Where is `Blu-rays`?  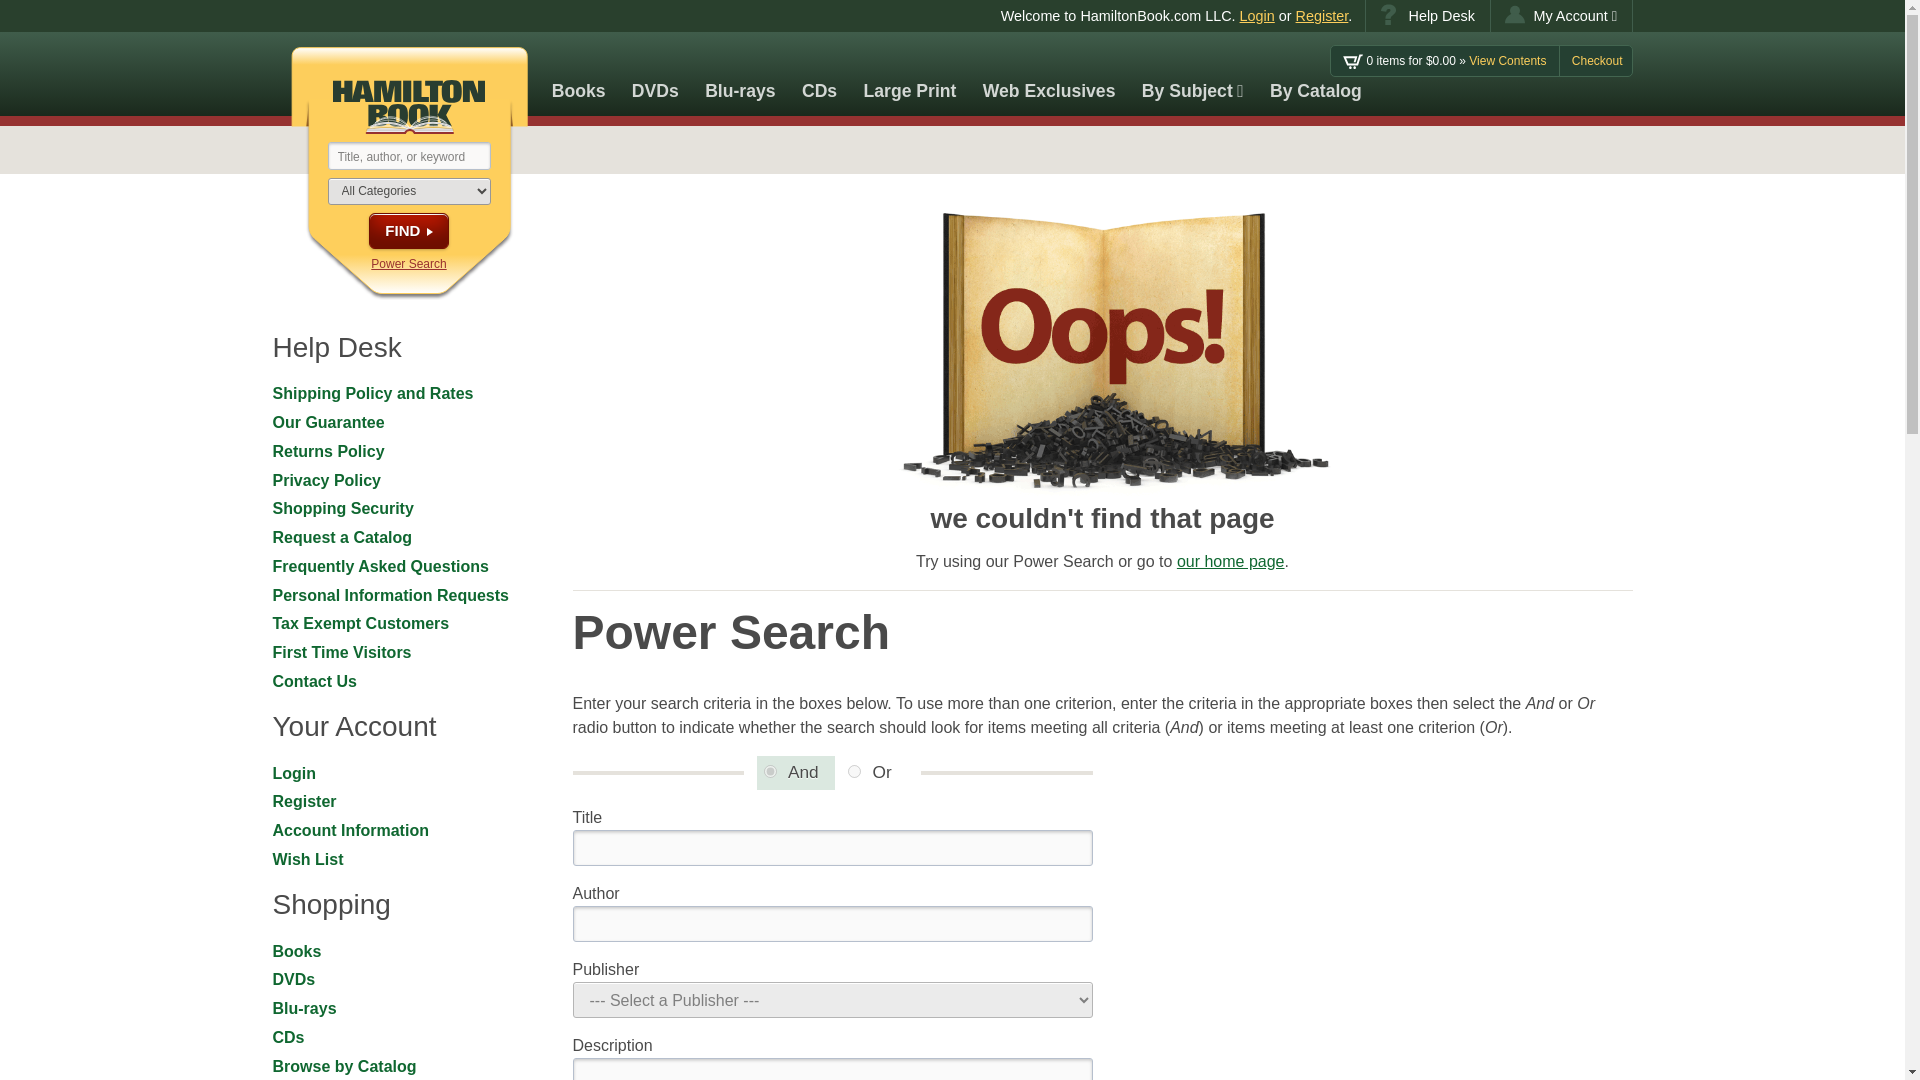
Blu-rays is located at coordinates (740, 74).